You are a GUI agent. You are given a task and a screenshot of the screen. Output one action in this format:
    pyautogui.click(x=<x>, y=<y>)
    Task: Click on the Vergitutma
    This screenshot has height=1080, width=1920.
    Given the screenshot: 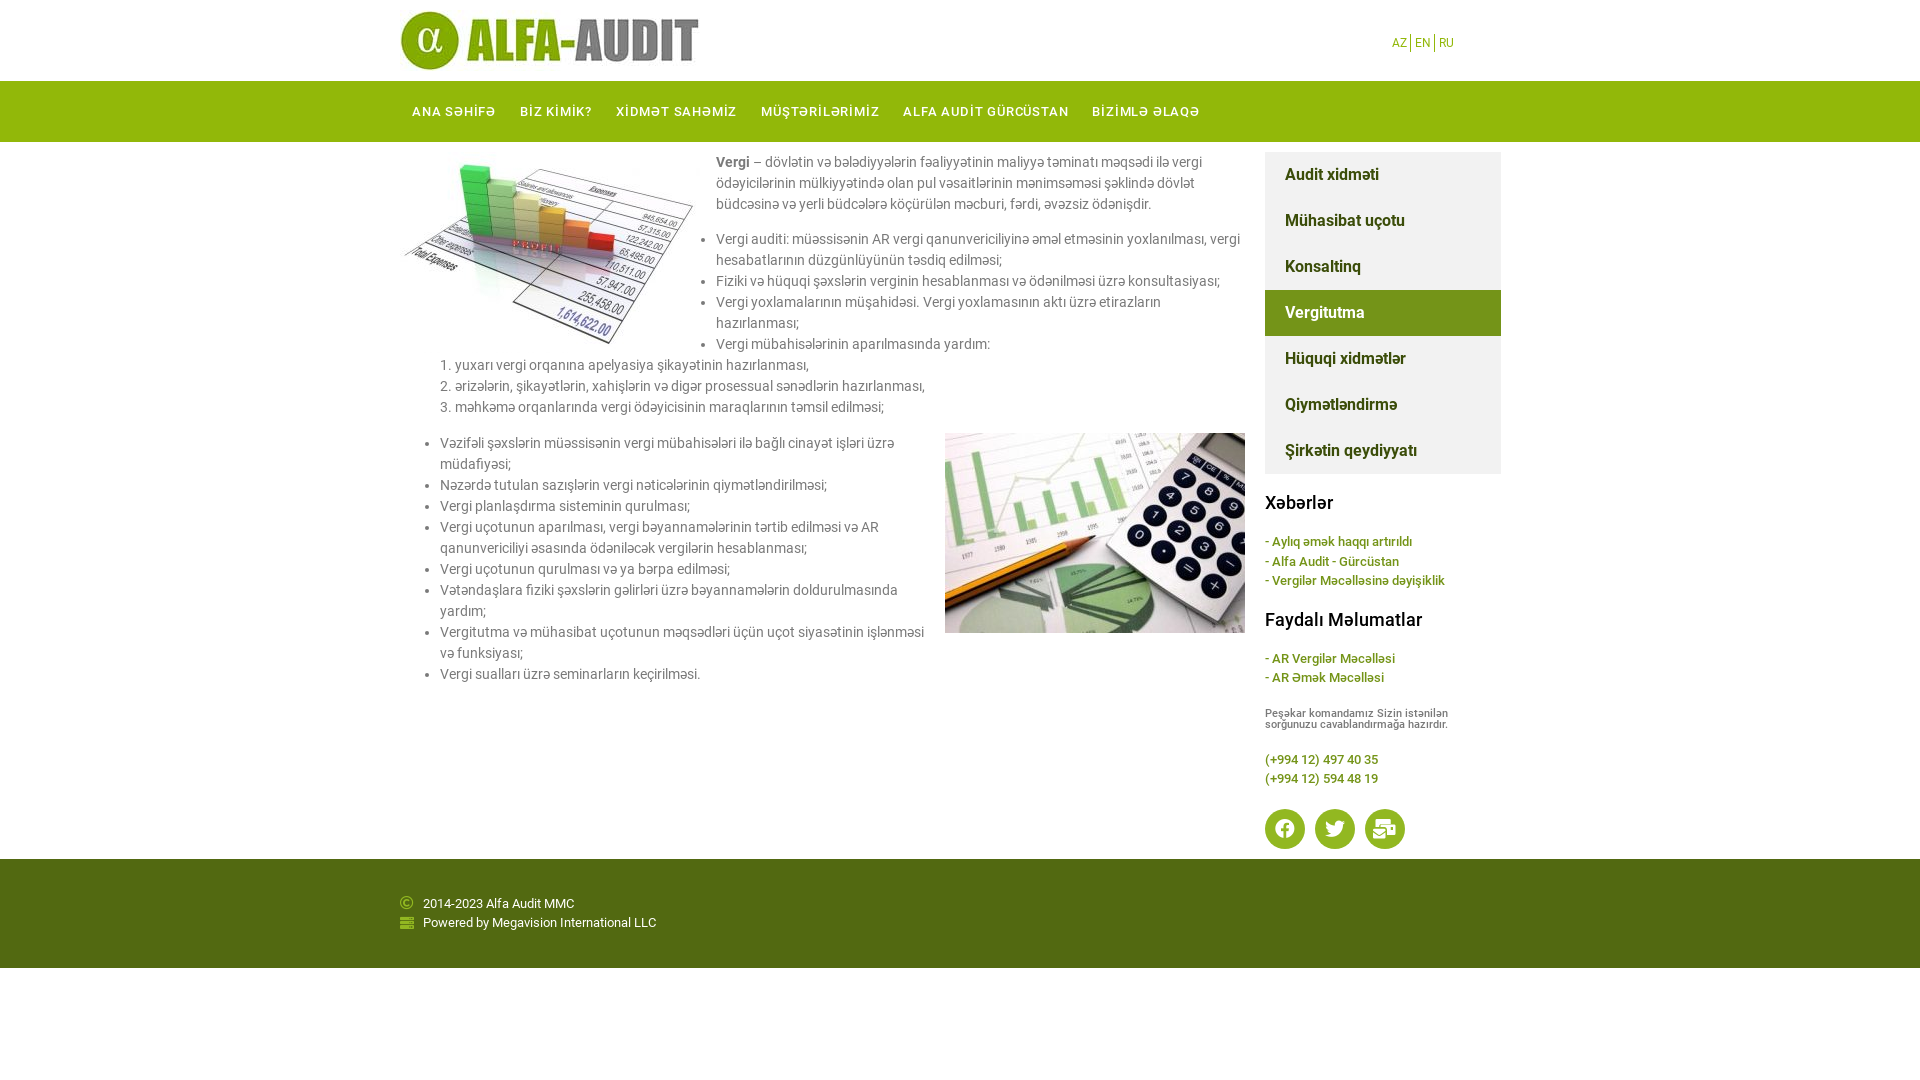 What is the action you would take?
    pyautogui.click(x=1383, y=313)
    